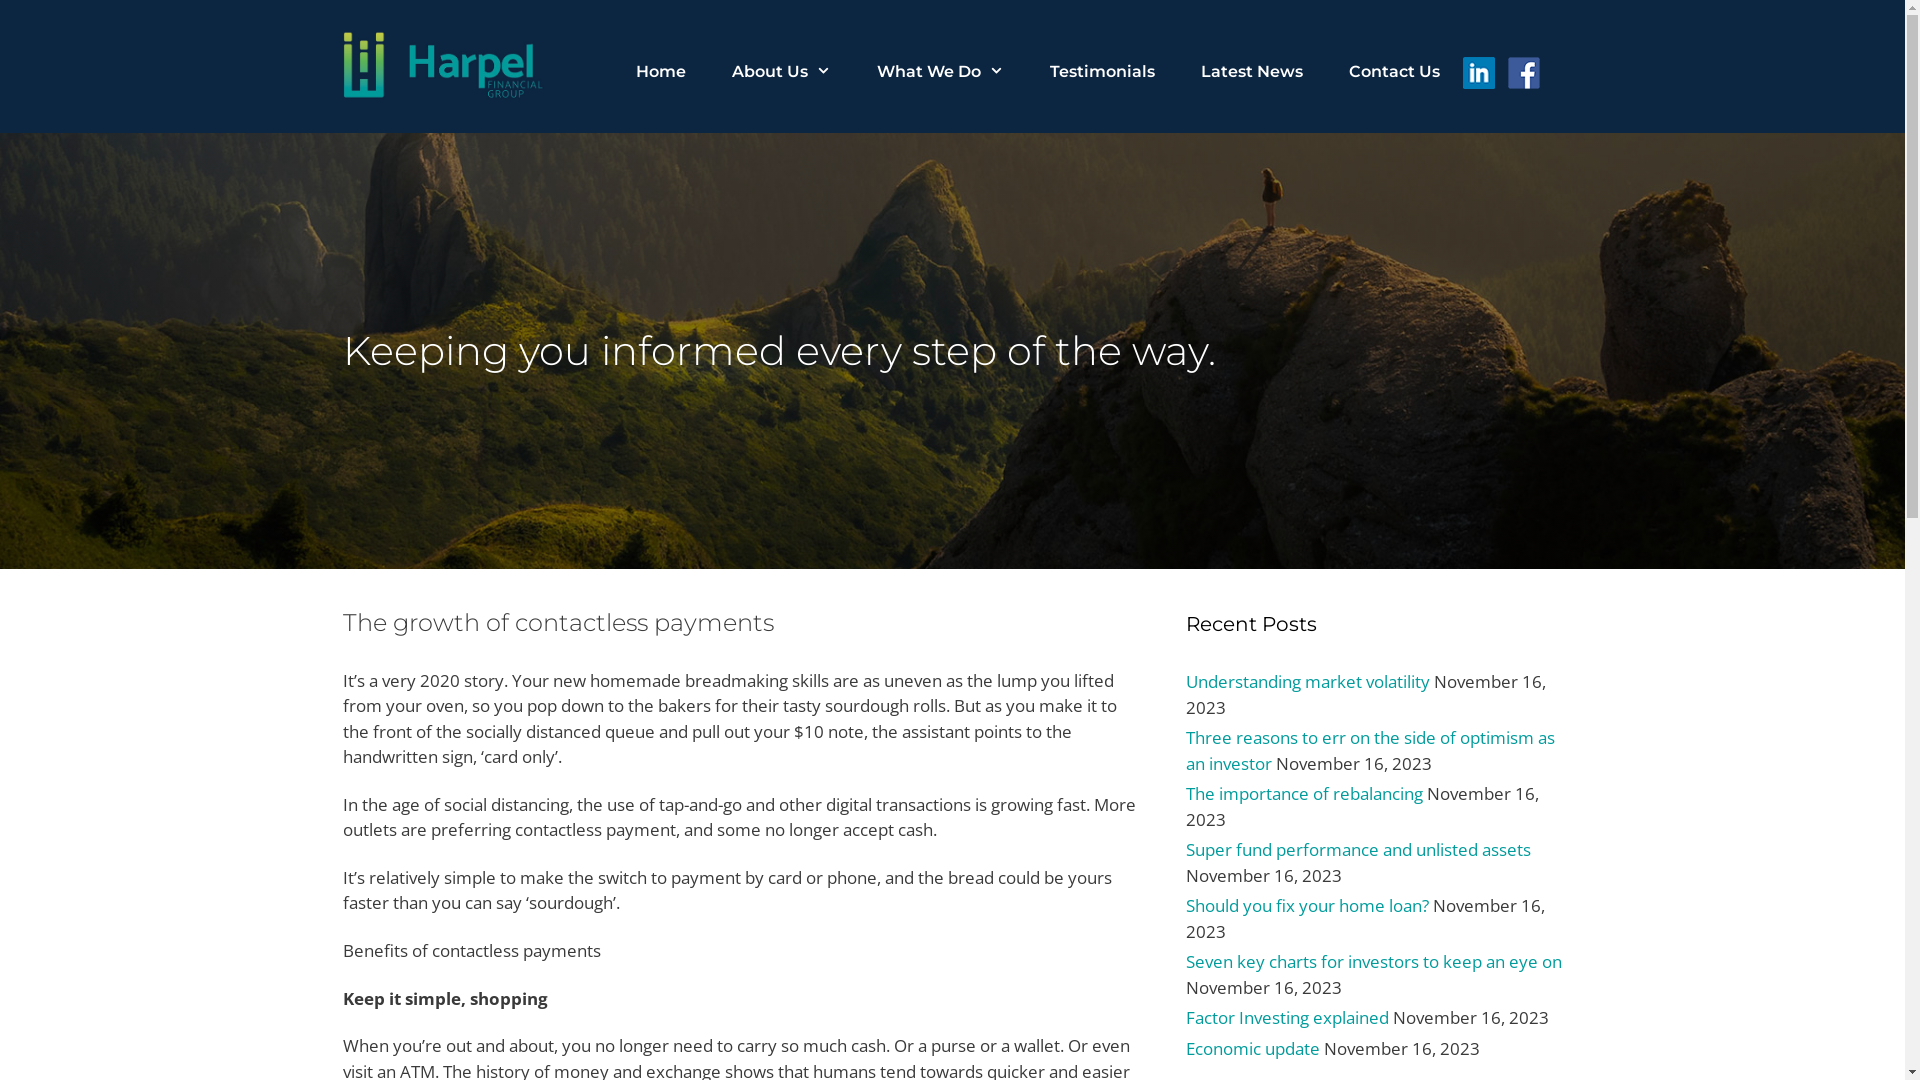 The width and height of the screenshot is (1920, 1080). I want to click on Should you fix your home loan?, so click(1308, 905).